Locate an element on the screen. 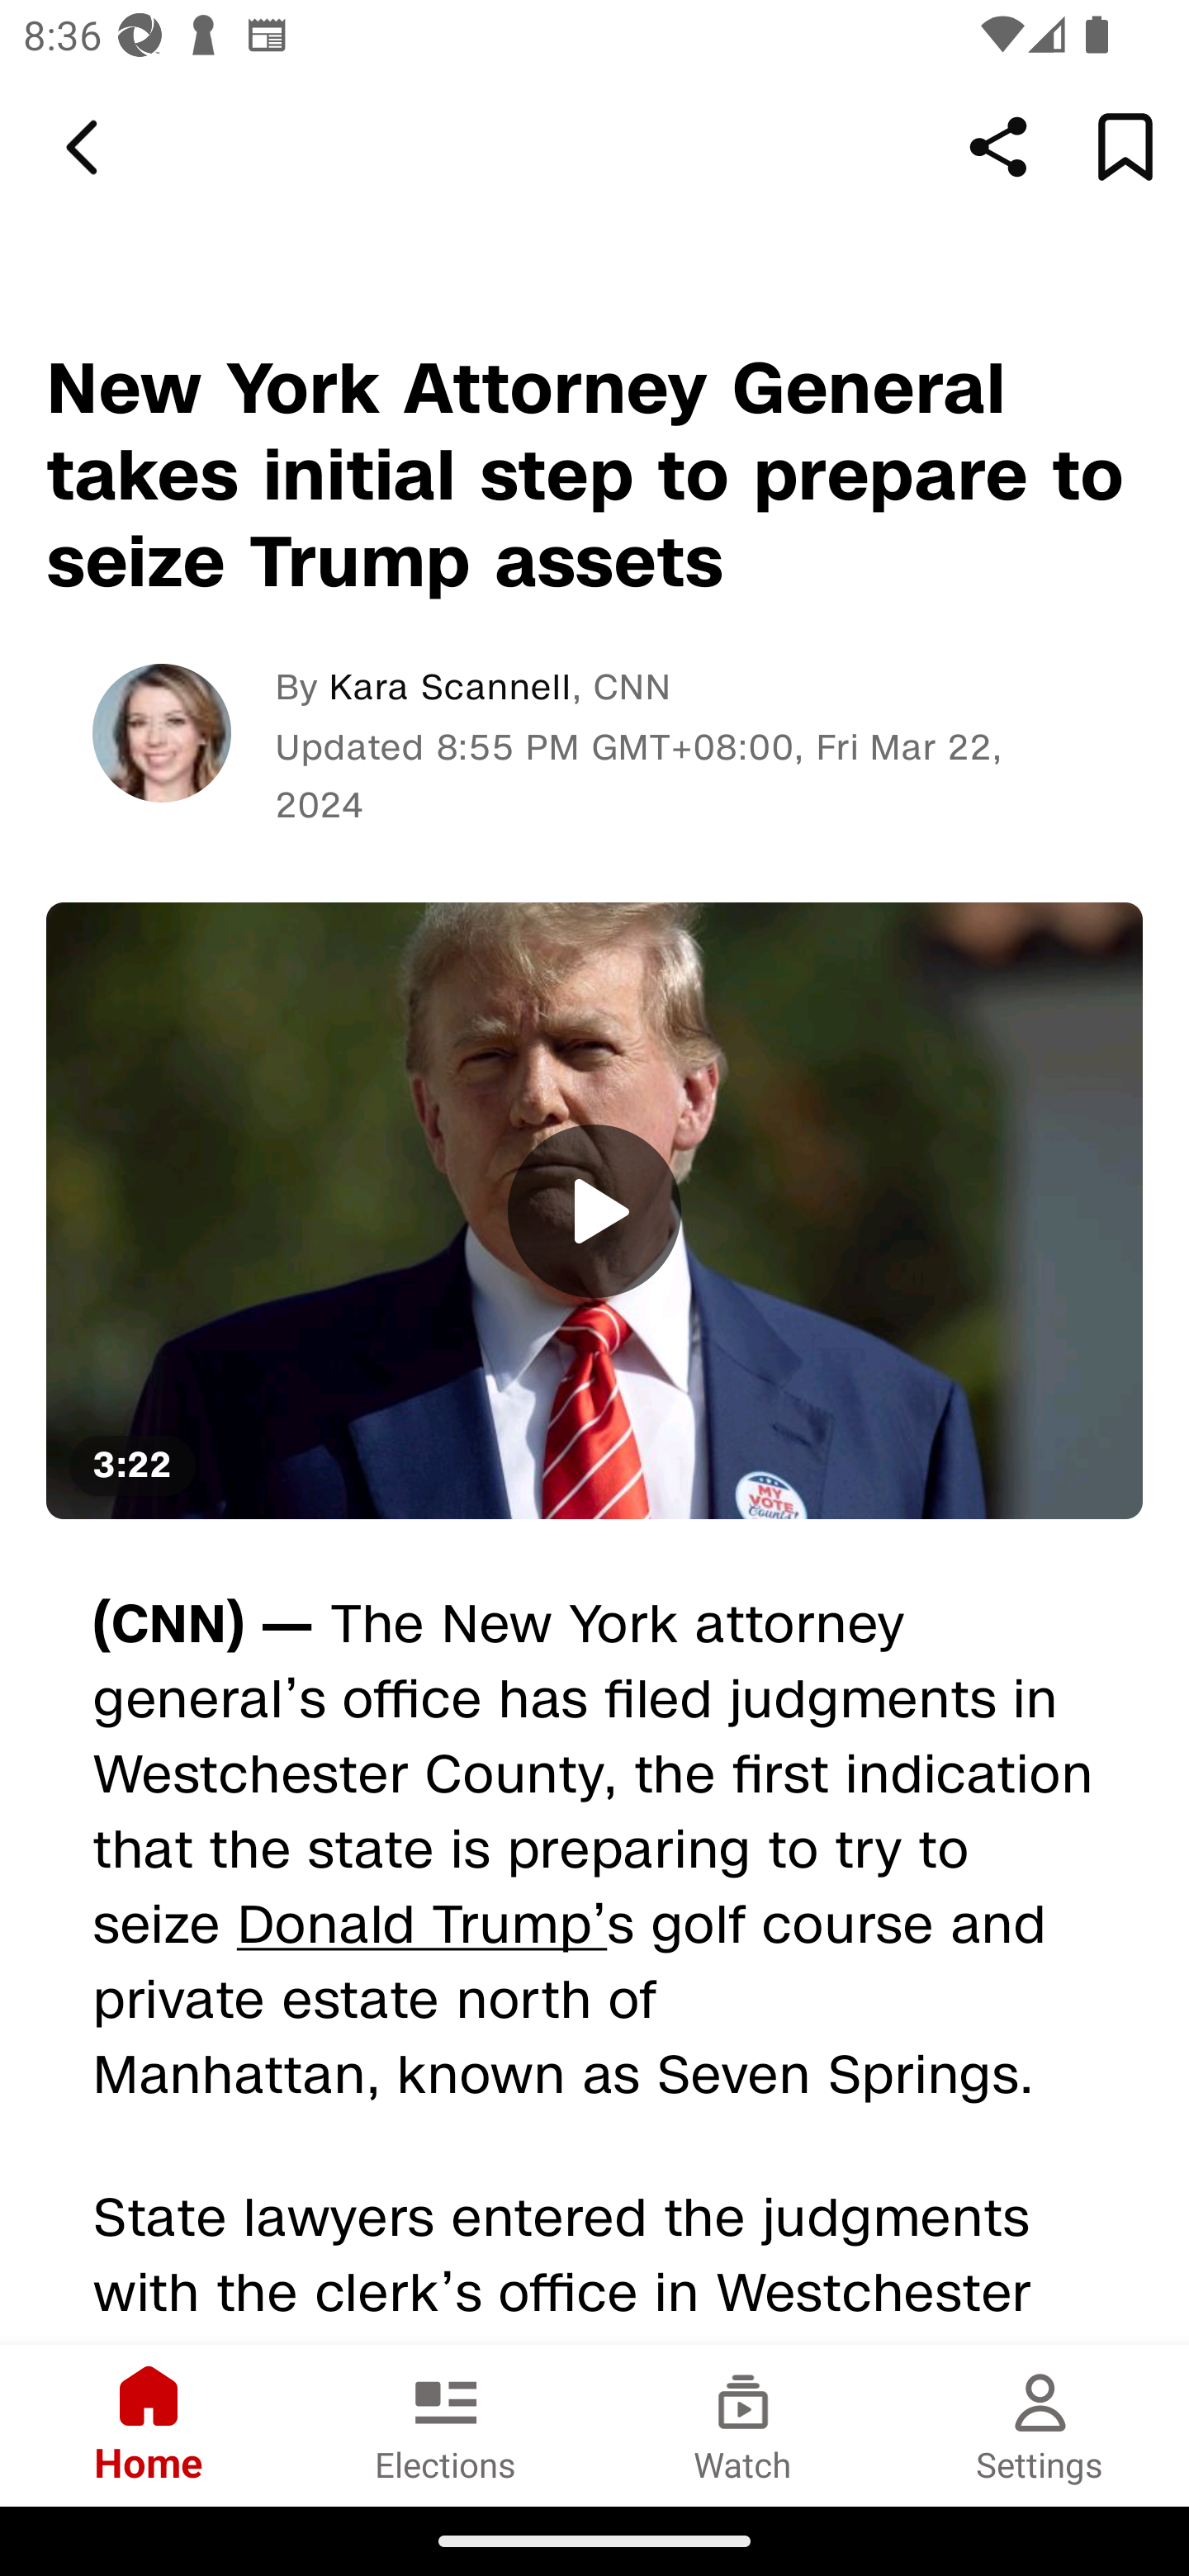 The width and height of the screenshot is (1189, 2576). Watch is located at coordinates (743, 2425).